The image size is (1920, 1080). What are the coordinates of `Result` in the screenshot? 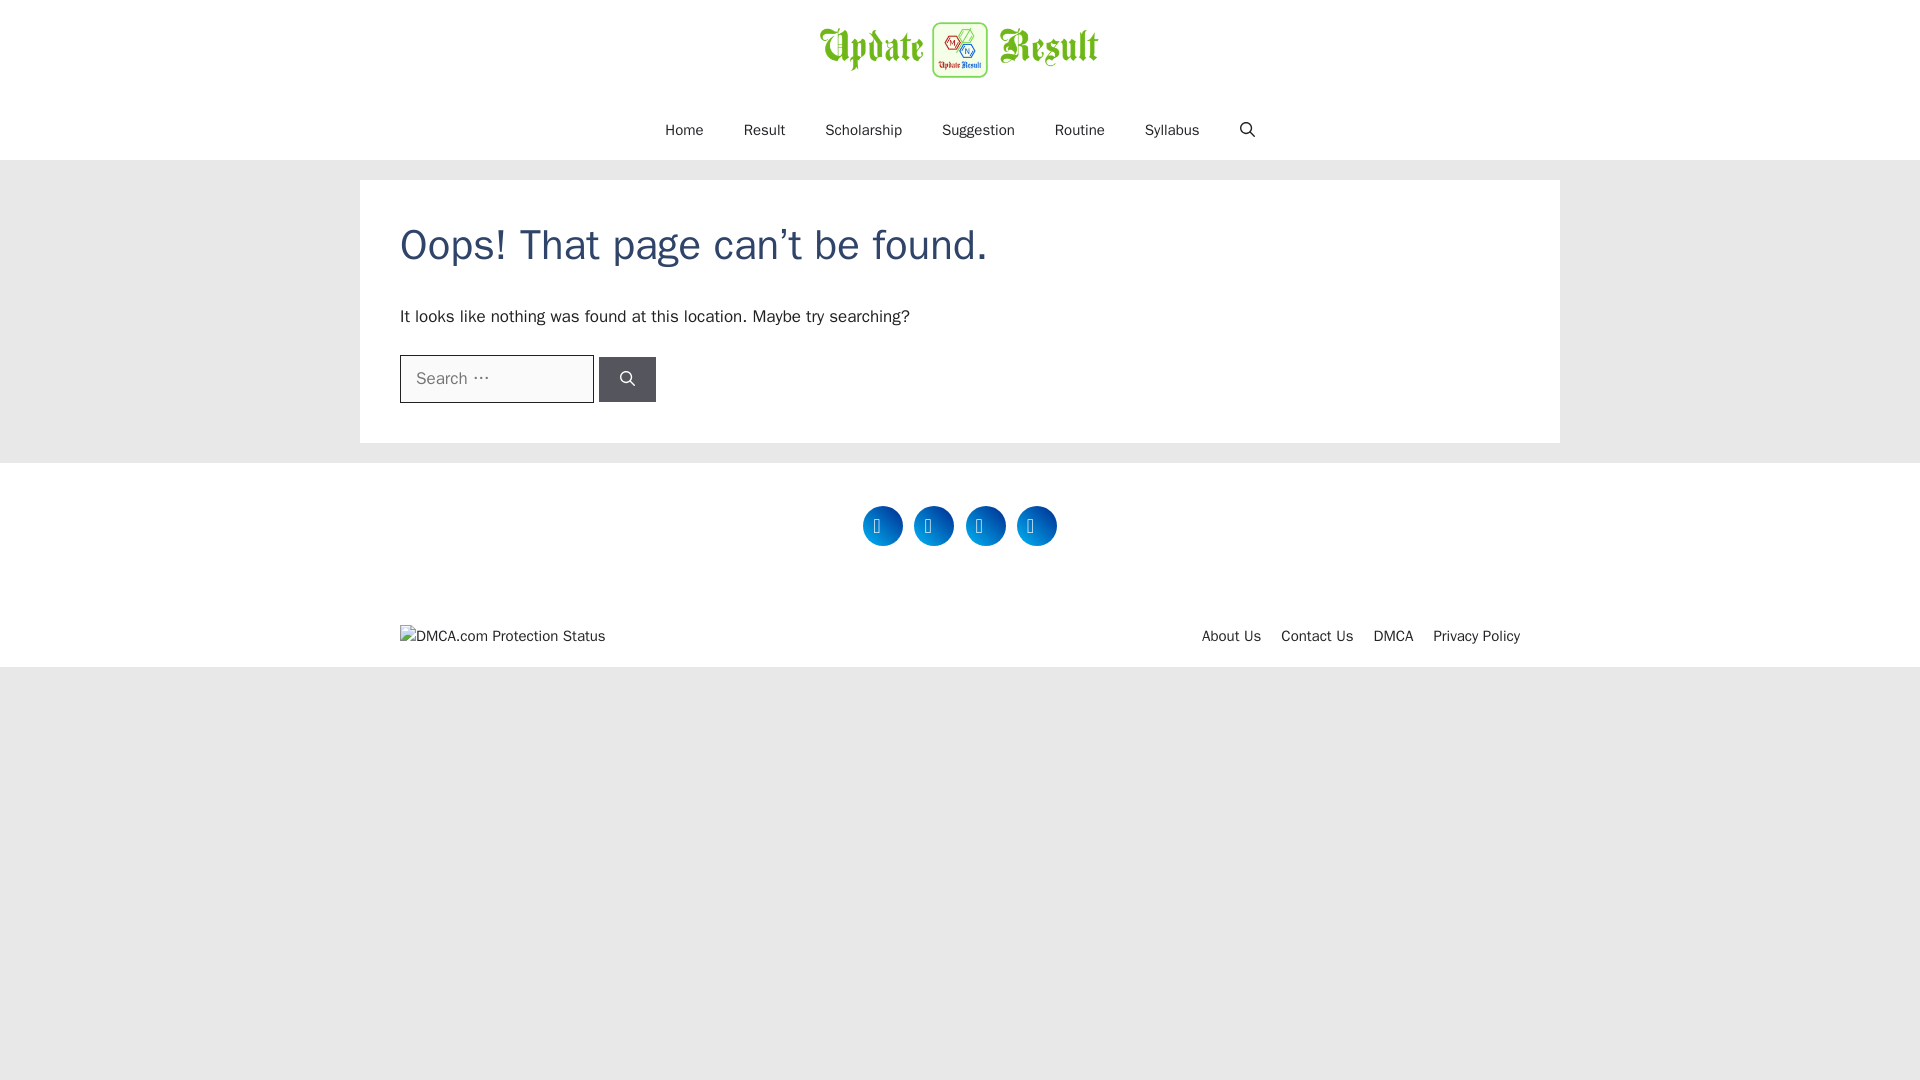 It's located at (764, 130).